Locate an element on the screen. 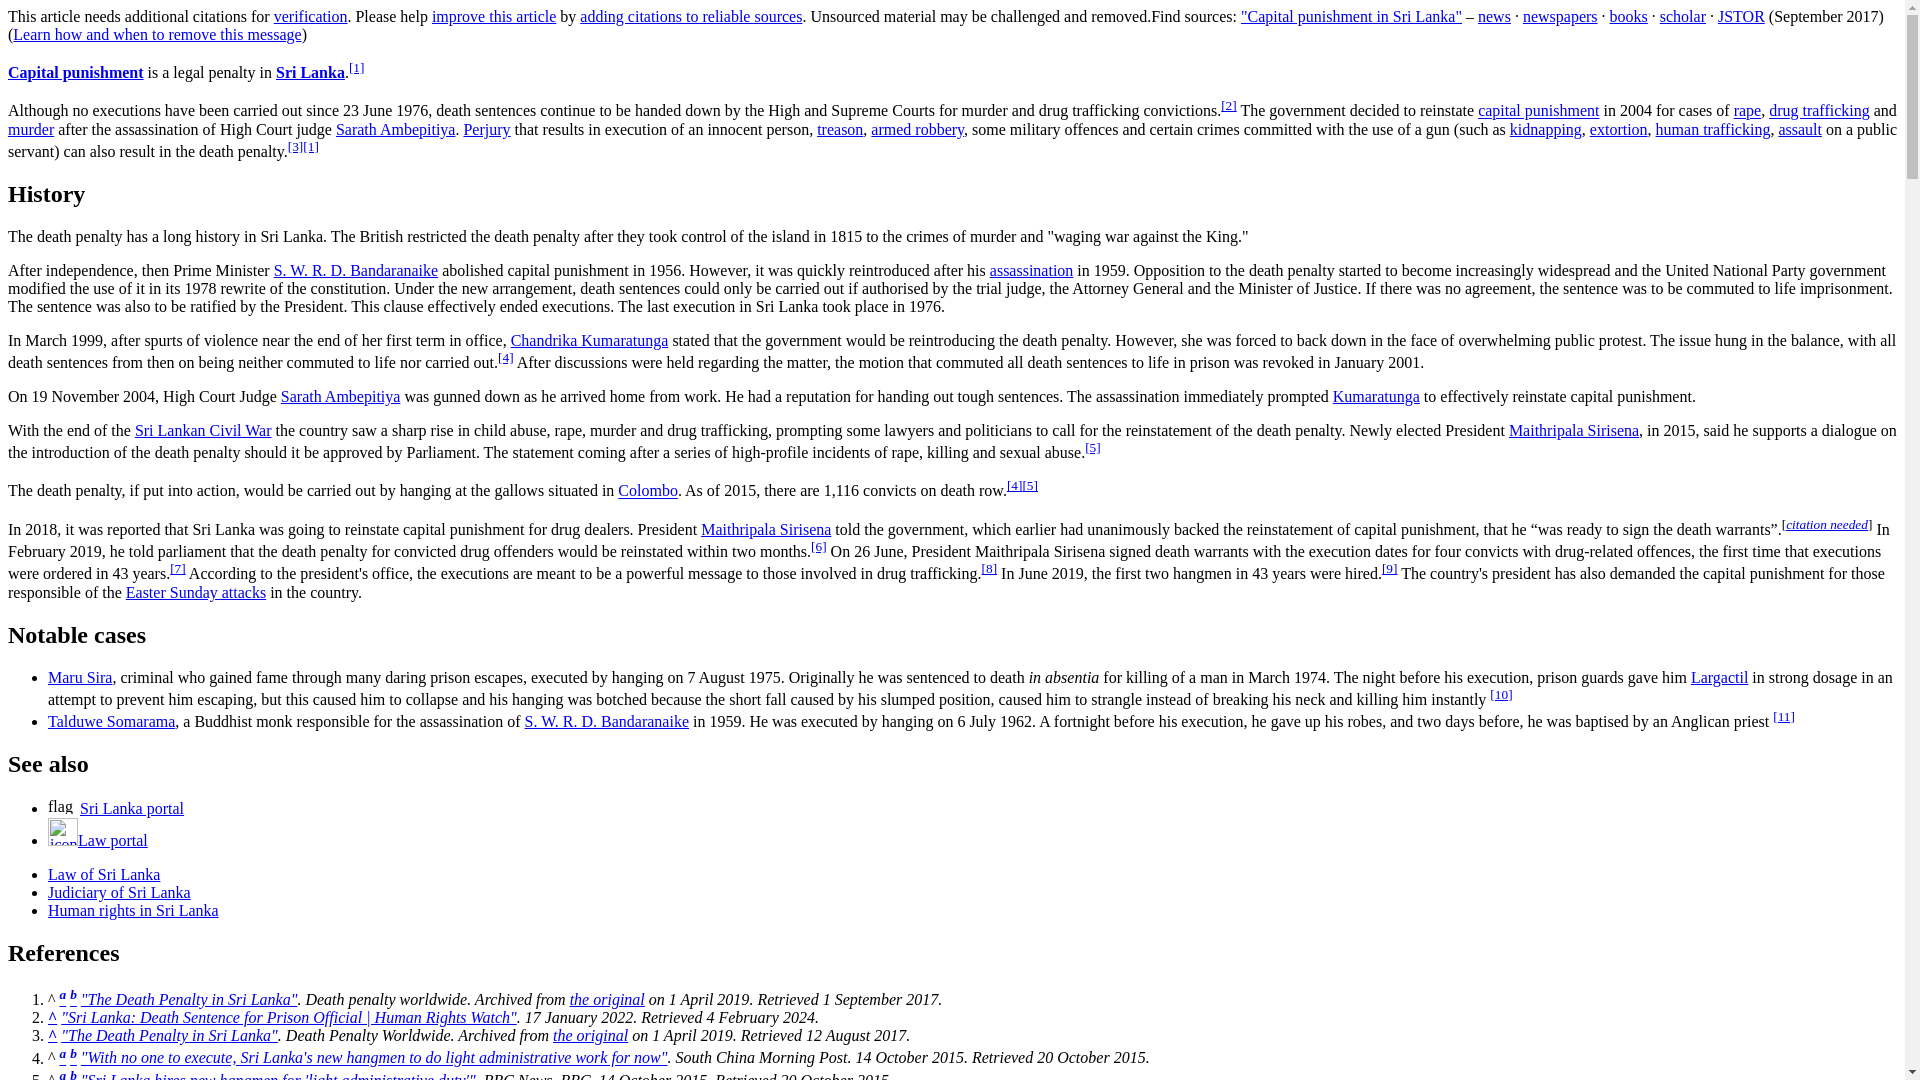 This screenshot has width=1920, height=1080. JSTOR is located at coordinates (1741, 16).